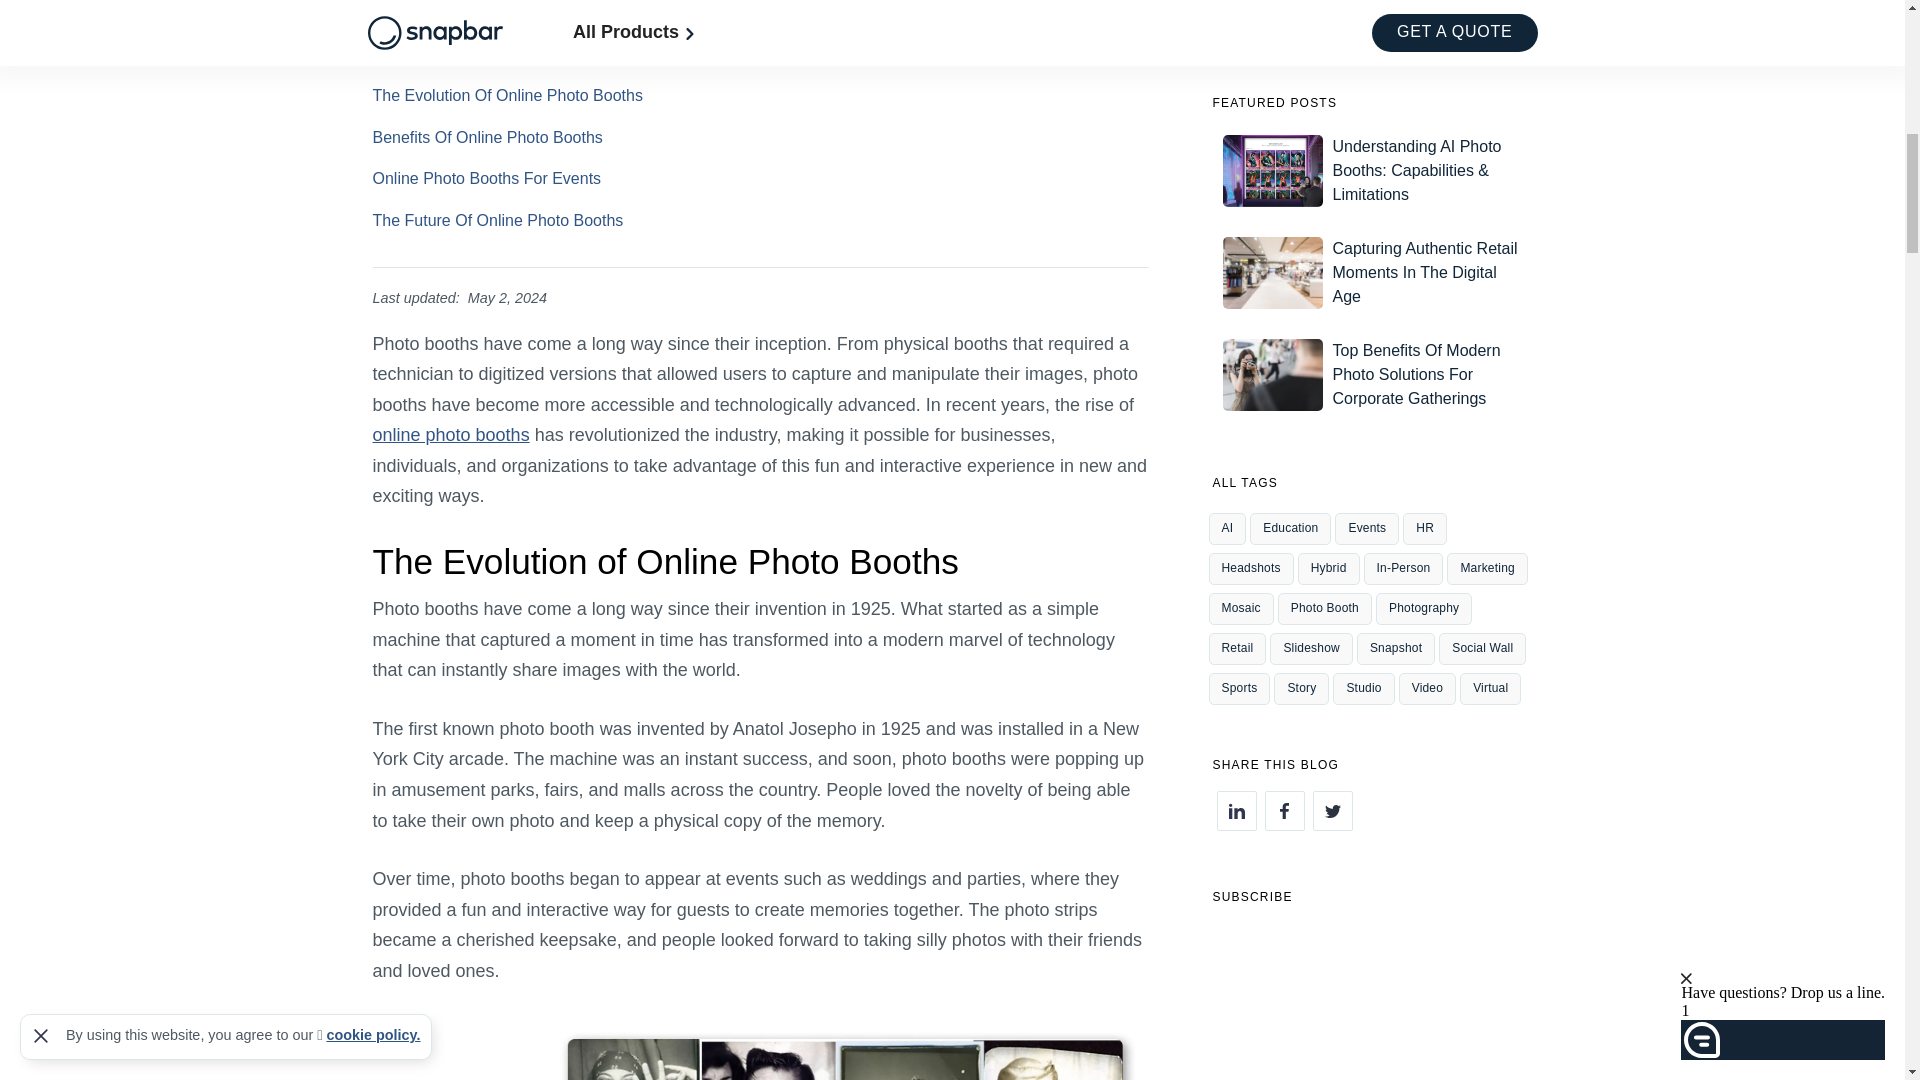  What do you see at coordinates (1372, 984) in the screenshot?
I see `Form 0` at bounding box center [1372, 984].